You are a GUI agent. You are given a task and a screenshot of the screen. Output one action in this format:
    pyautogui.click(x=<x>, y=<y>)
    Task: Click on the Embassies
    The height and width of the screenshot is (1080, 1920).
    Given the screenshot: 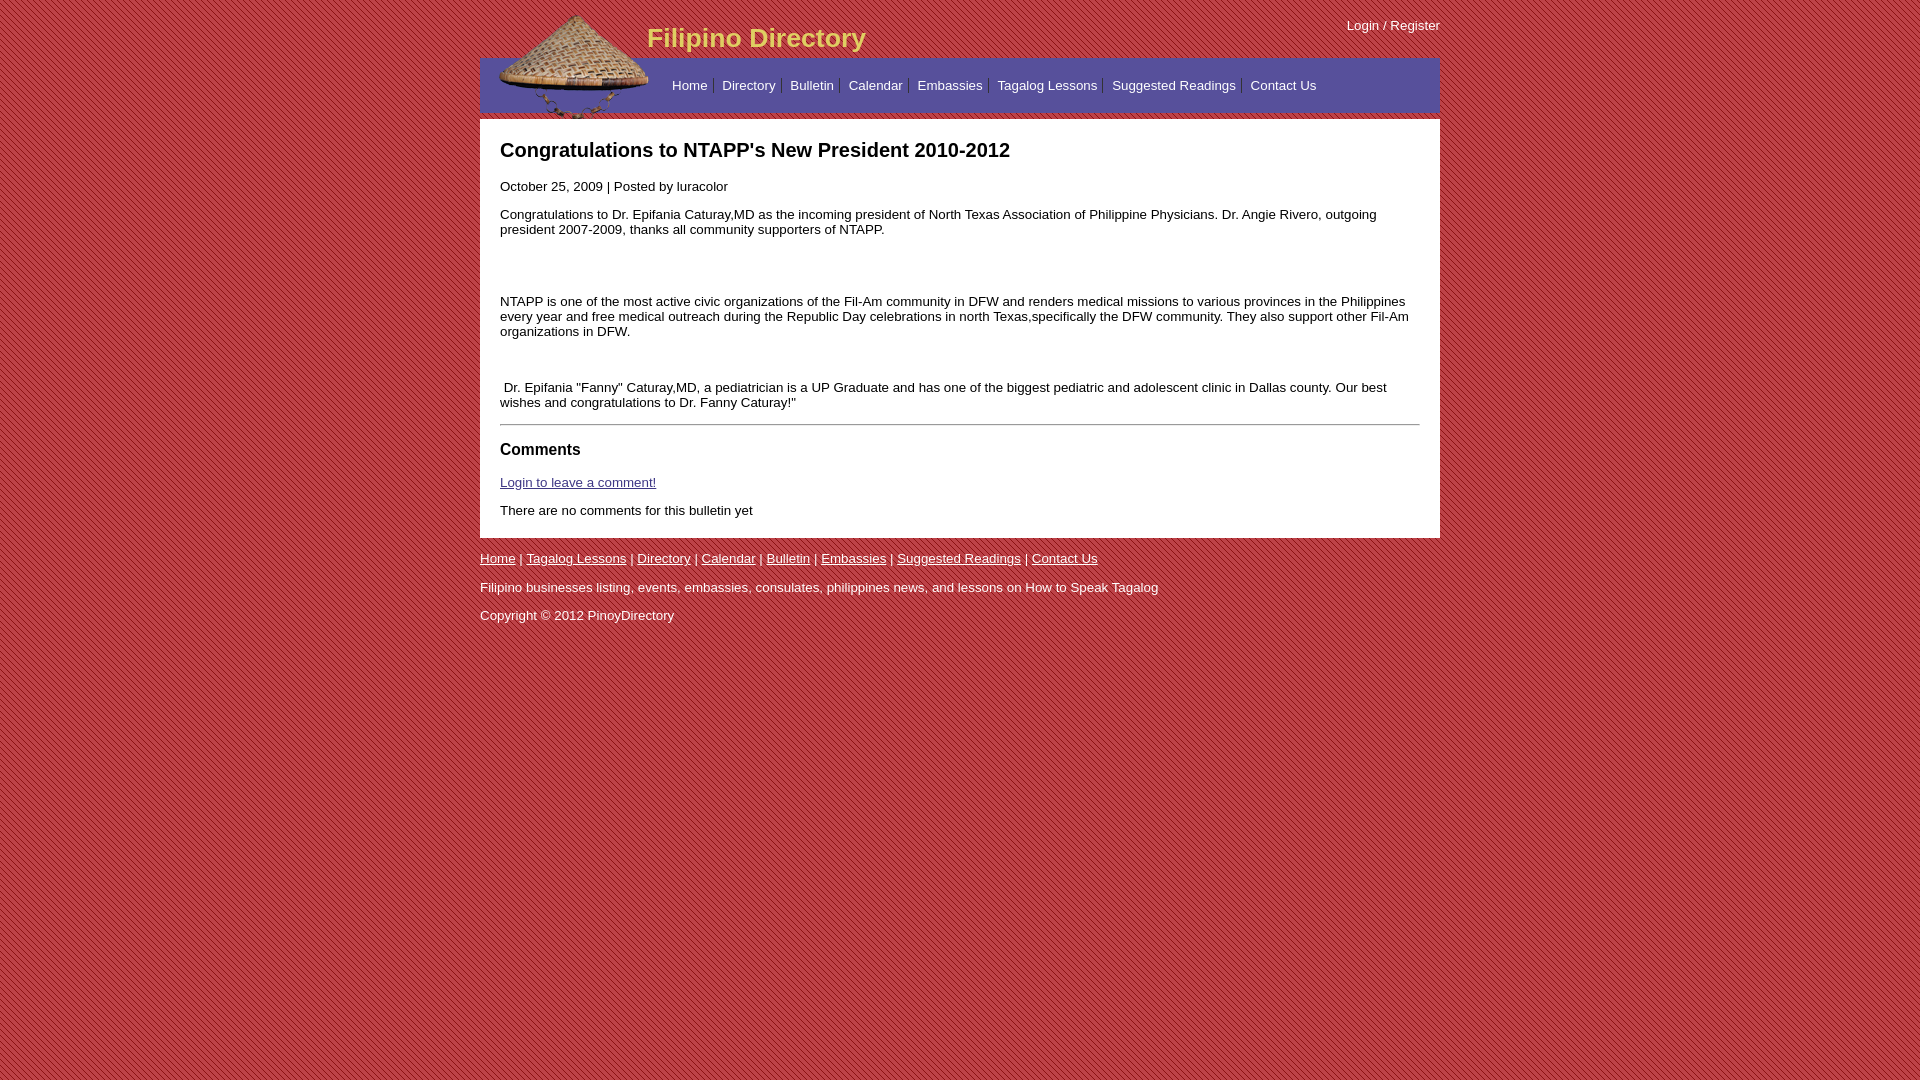 What is the action you would take?
    pyautogui.click(x=950, y=84)
    